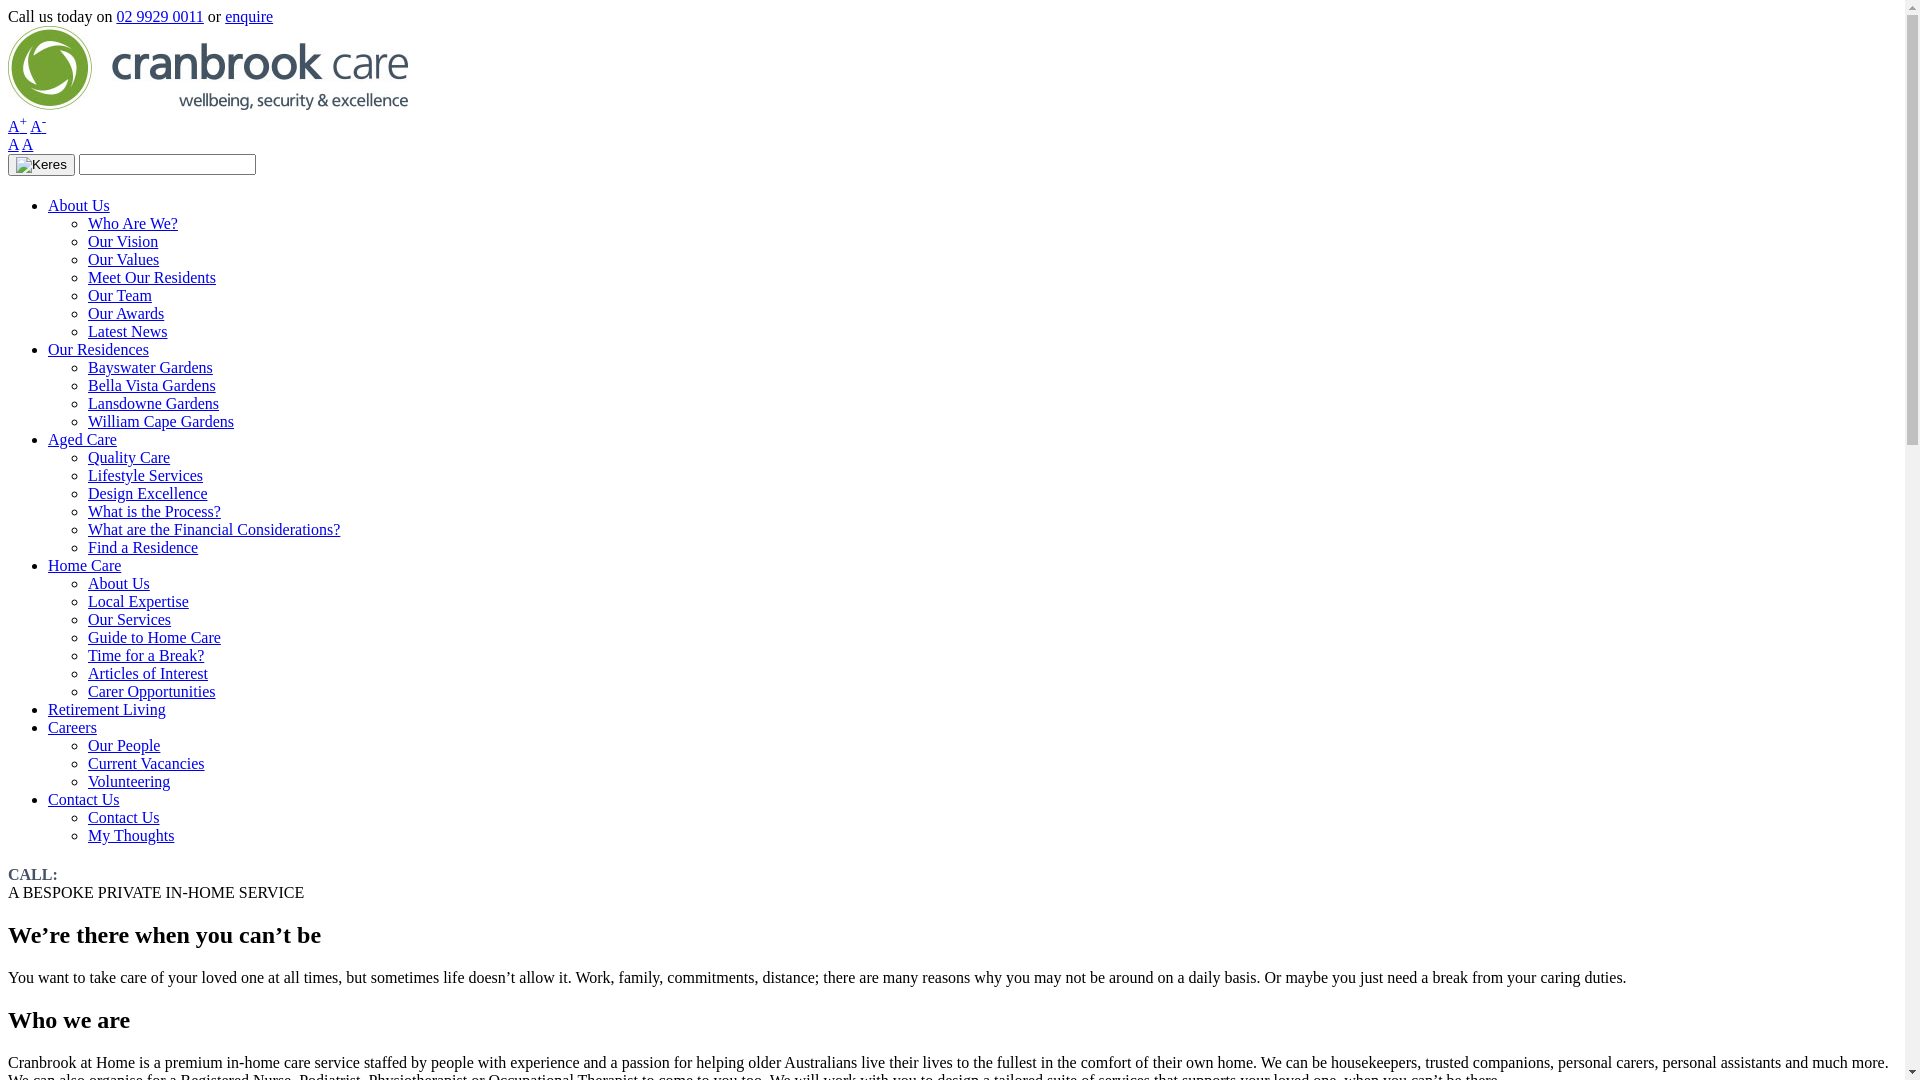  I want to click on Bayswater Gardens, so click(150, 368).